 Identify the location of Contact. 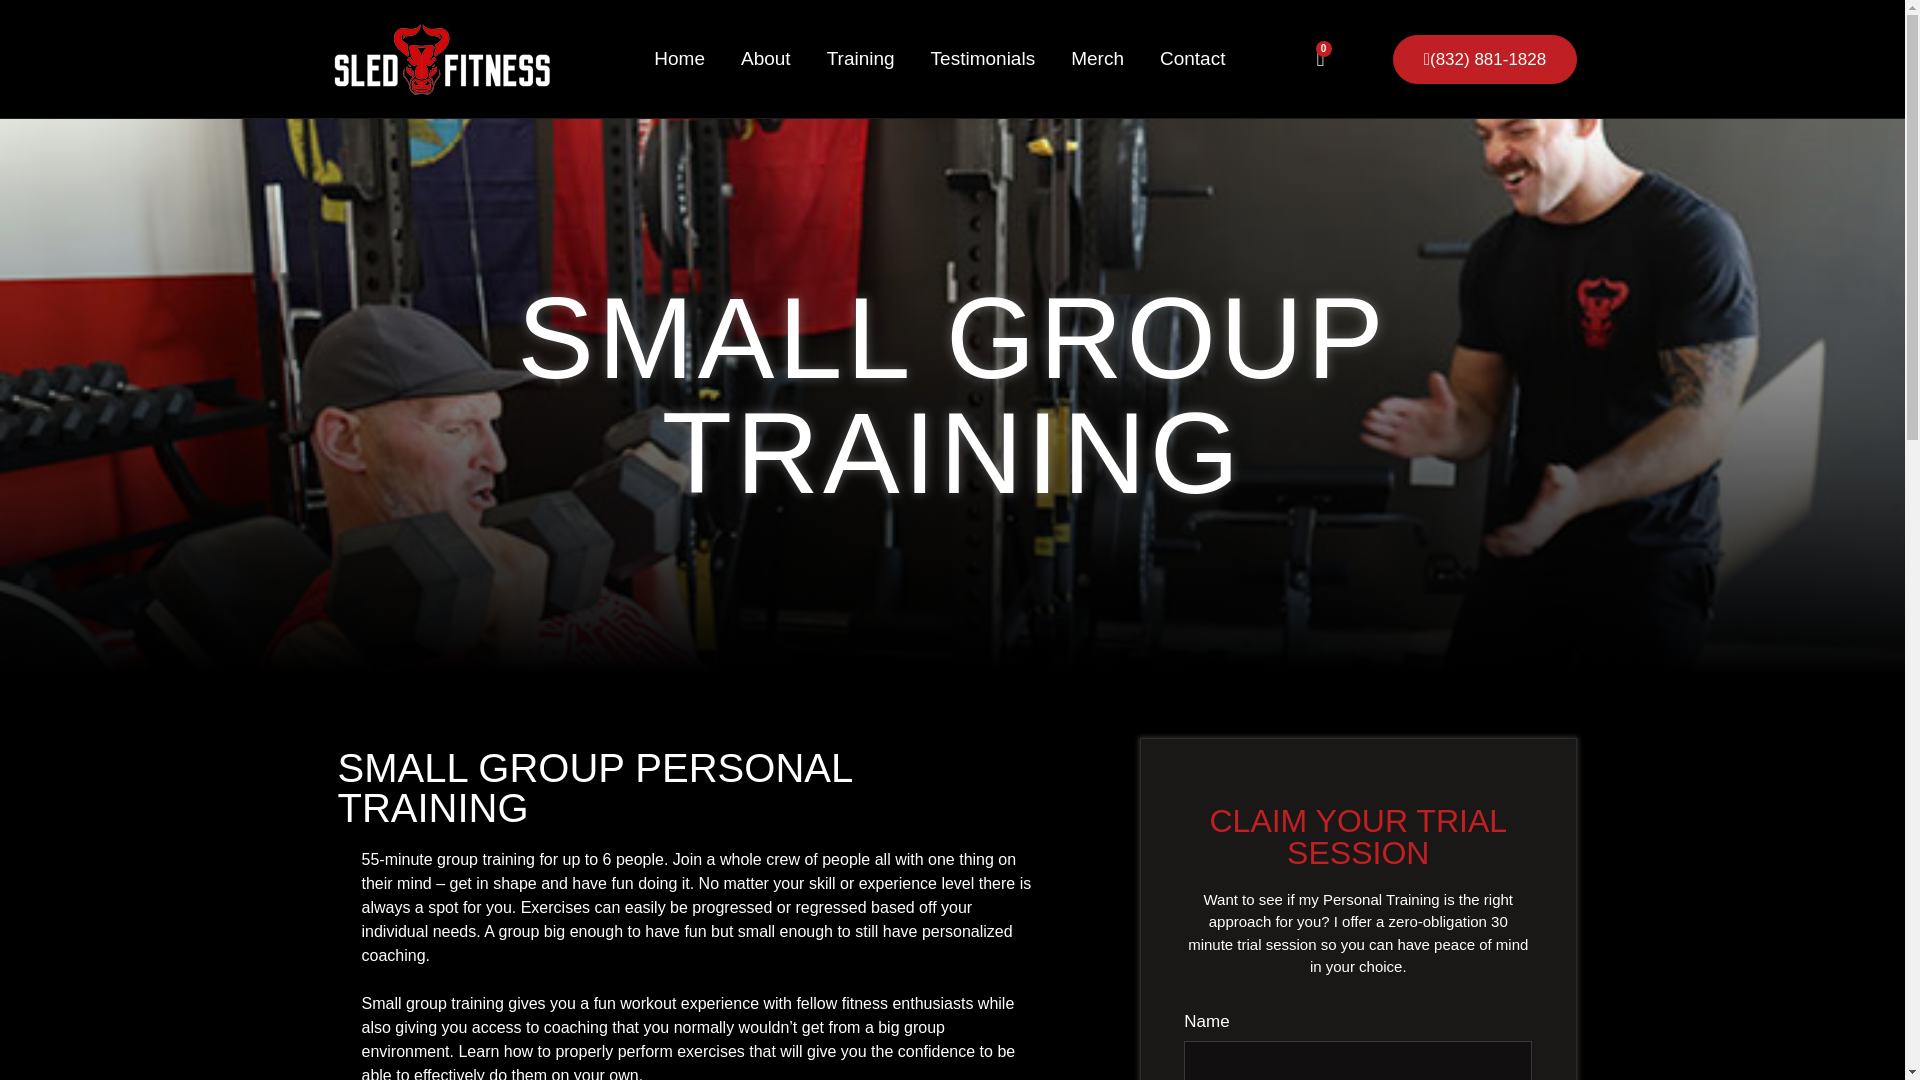
(1192, 58).